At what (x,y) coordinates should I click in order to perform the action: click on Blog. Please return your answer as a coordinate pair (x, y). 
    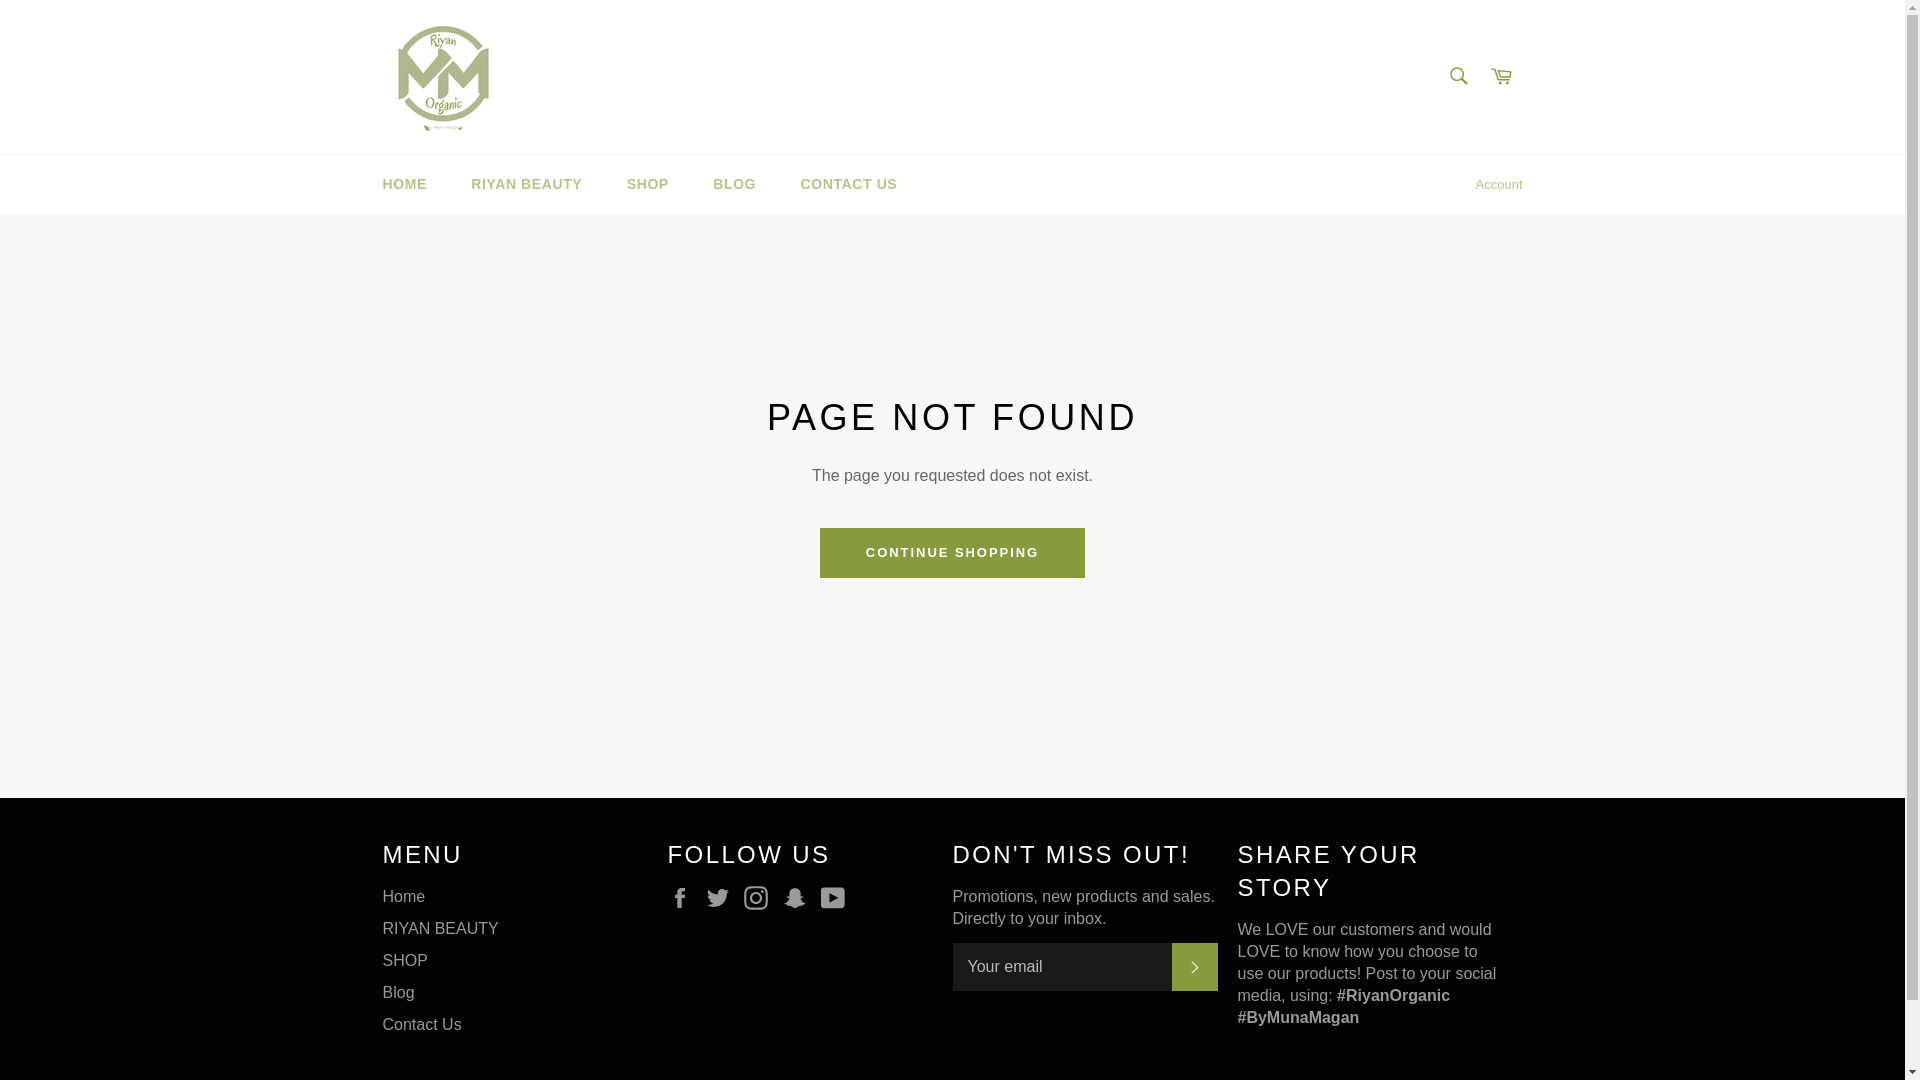
    Looking at the image, I should click on (398, 992).